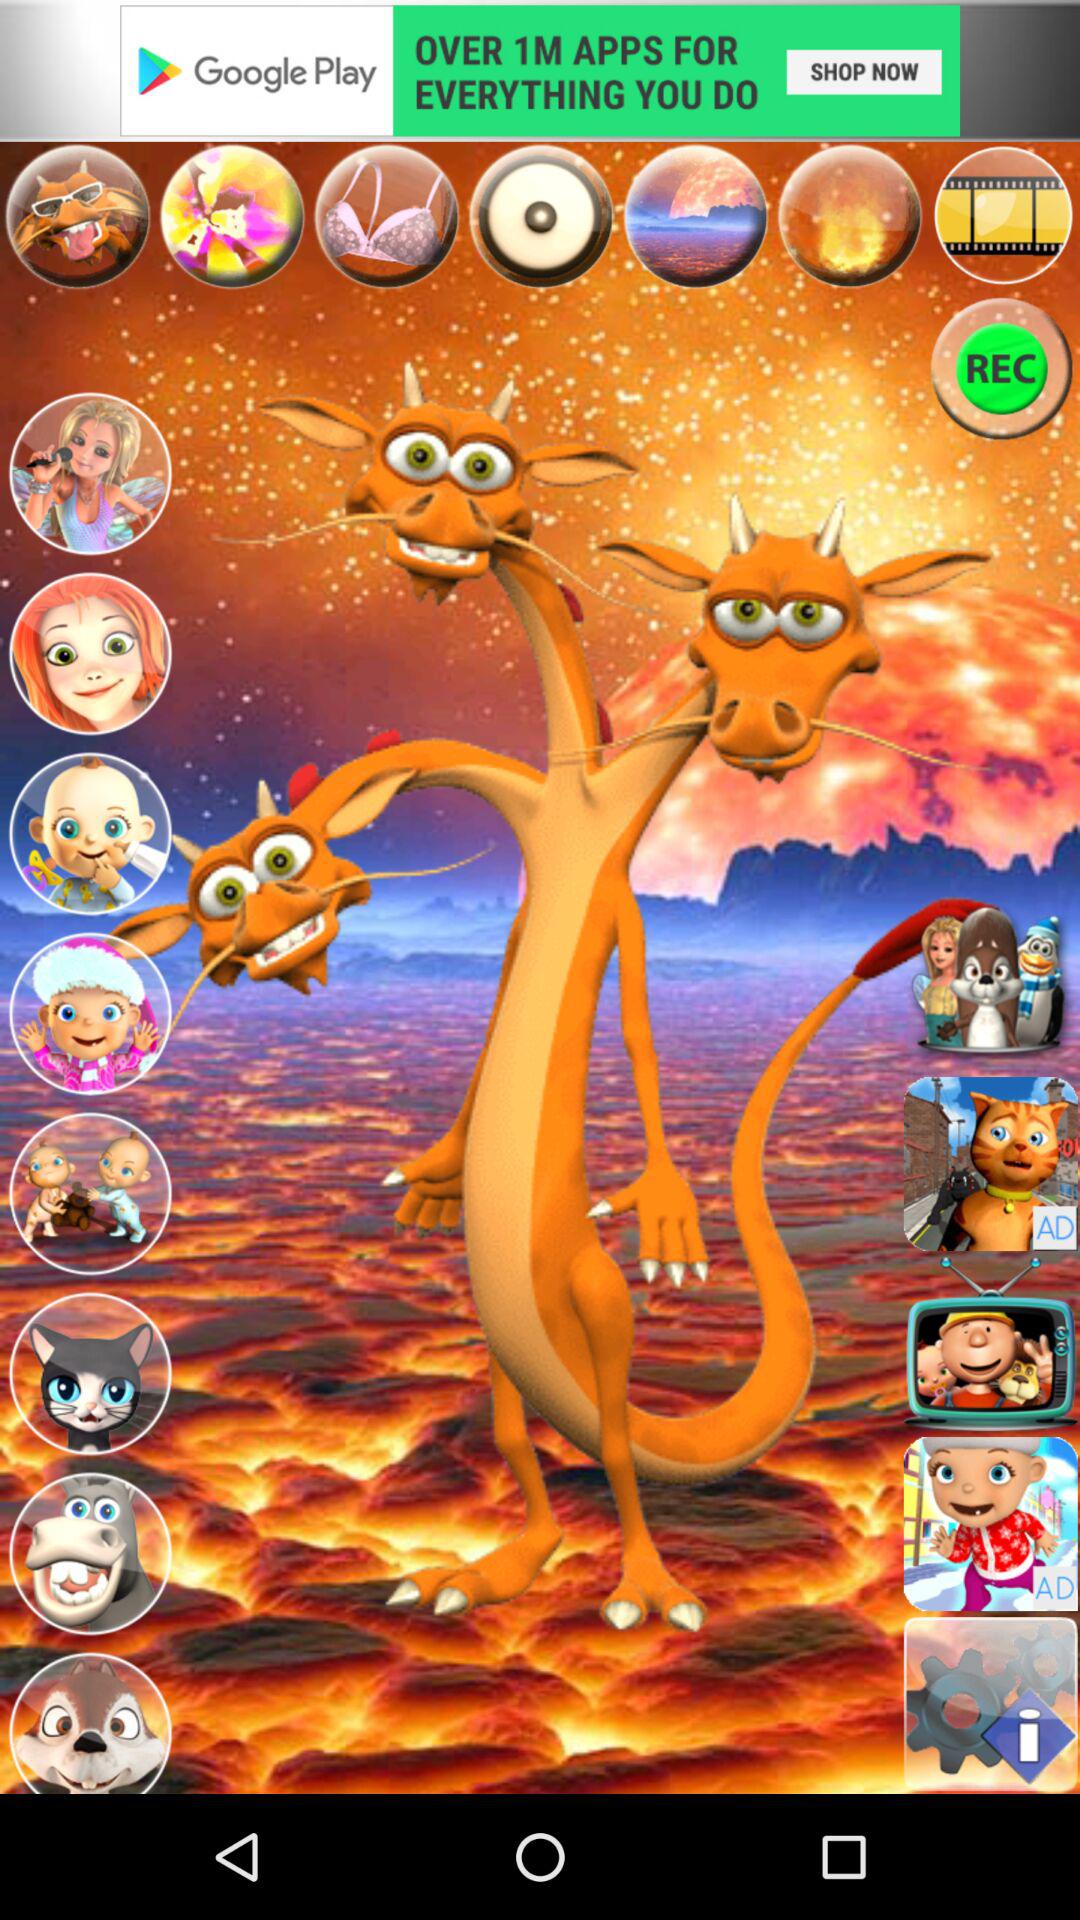  Describe the element at coordinates (990, 1704) in the screenshot. I see `information button` at that location.